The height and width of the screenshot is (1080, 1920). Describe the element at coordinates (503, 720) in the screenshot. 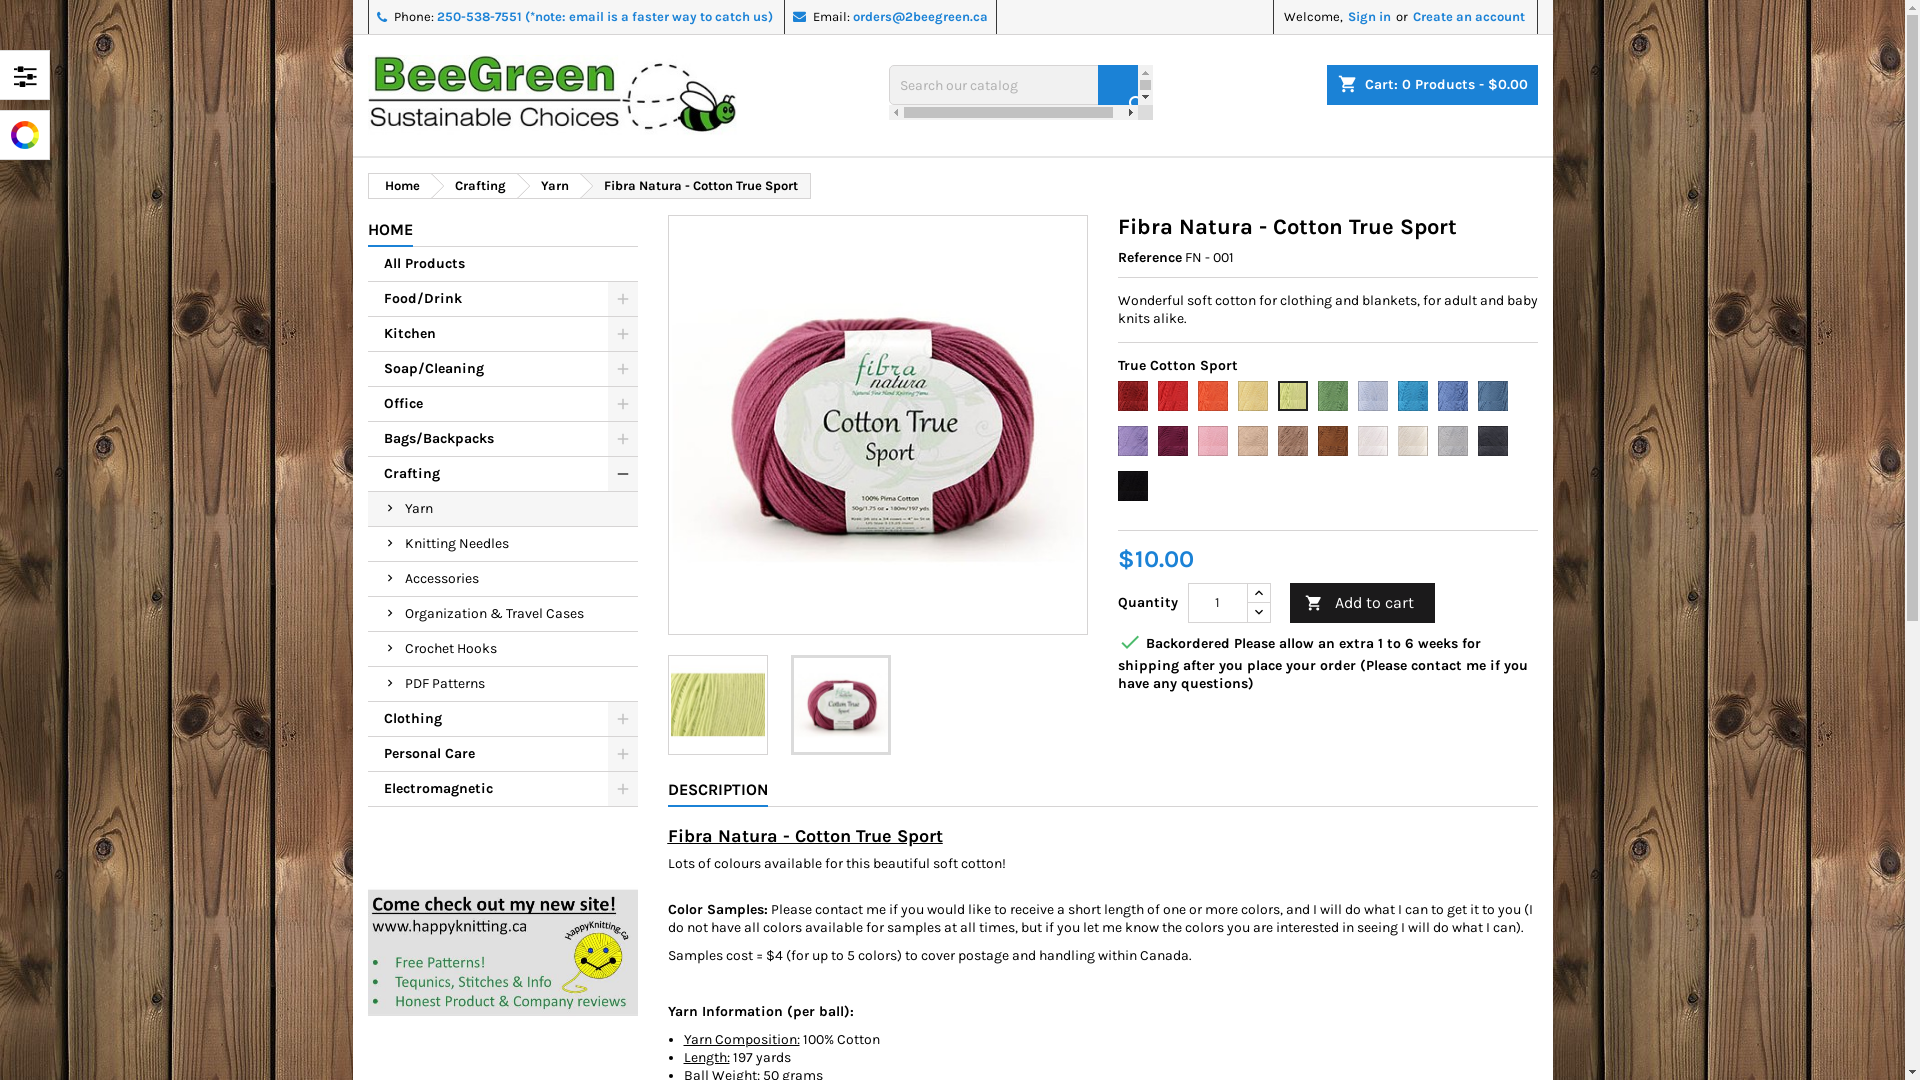

I see `Clothing` at that location.